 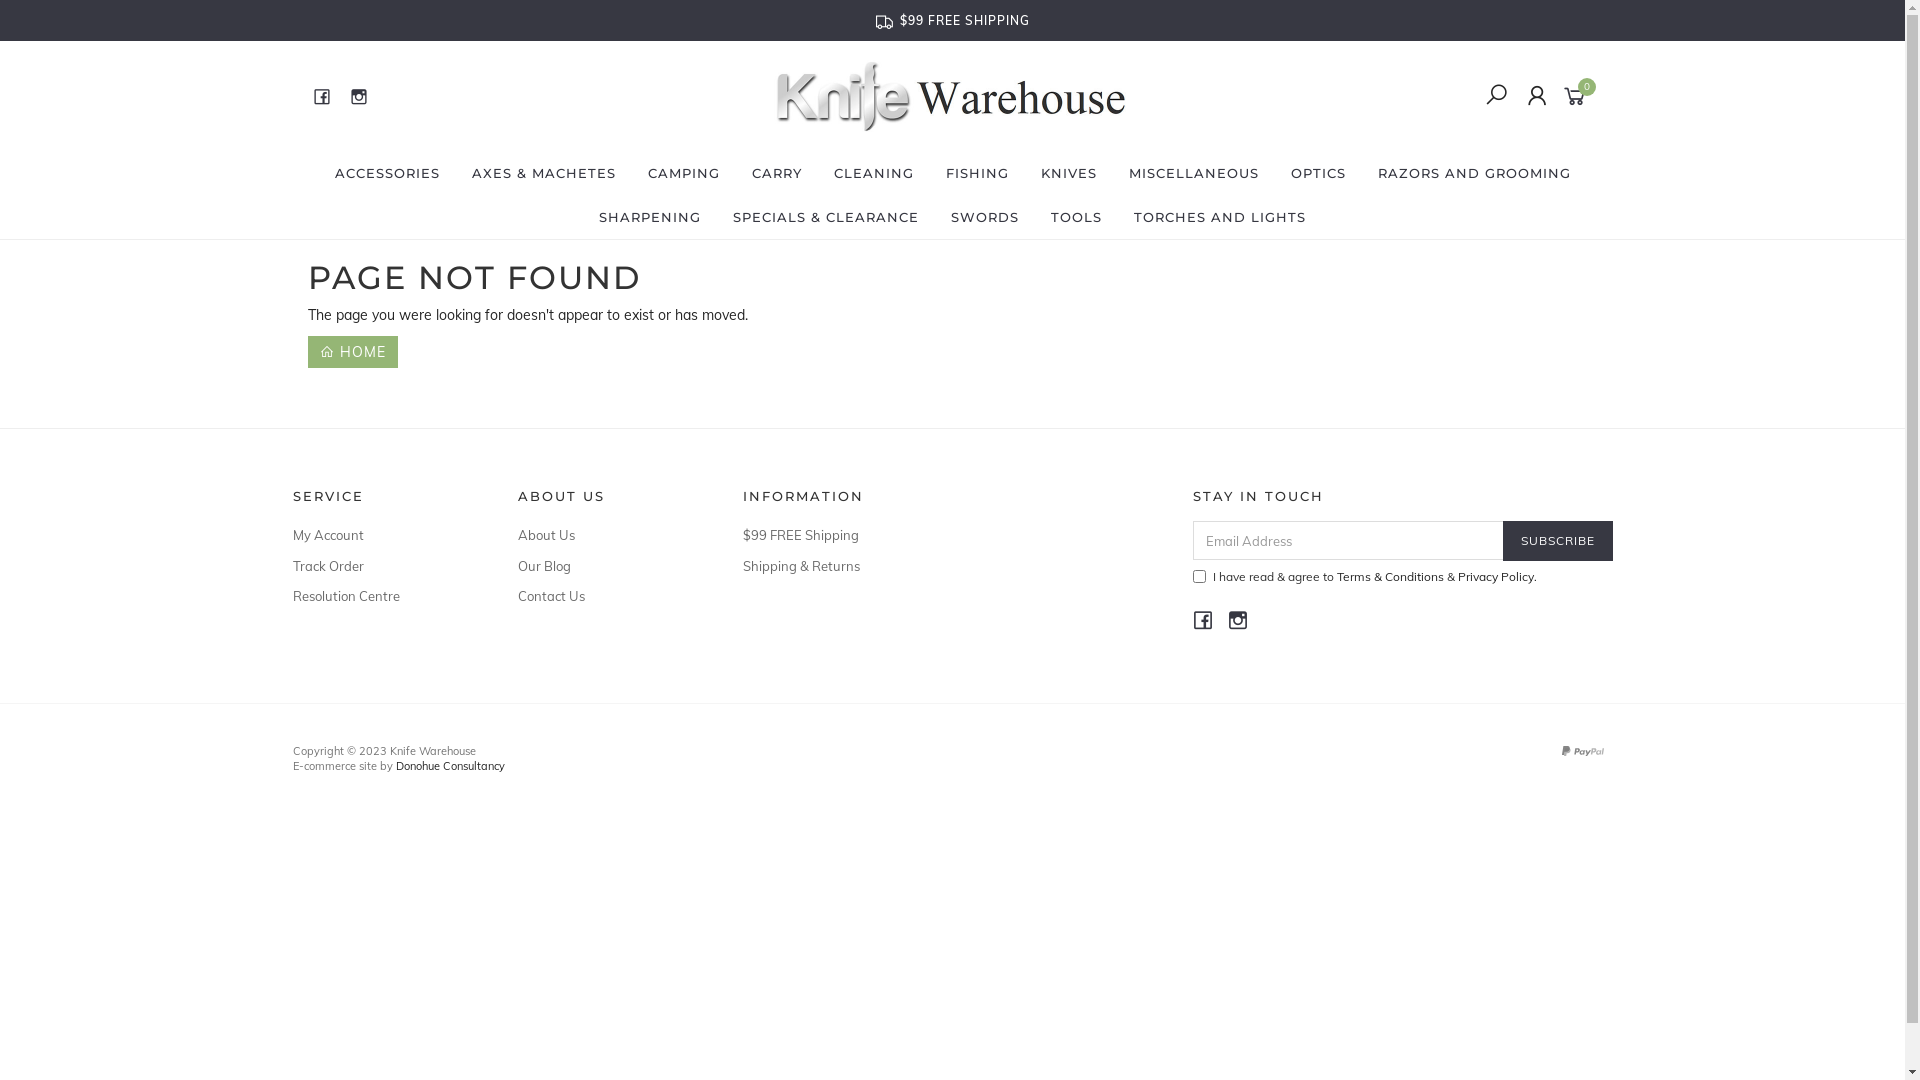 What do you see at coordinates (386, 173) in the screenshot?
I see `ACCESSORIES` at bounding box center [386, 173].